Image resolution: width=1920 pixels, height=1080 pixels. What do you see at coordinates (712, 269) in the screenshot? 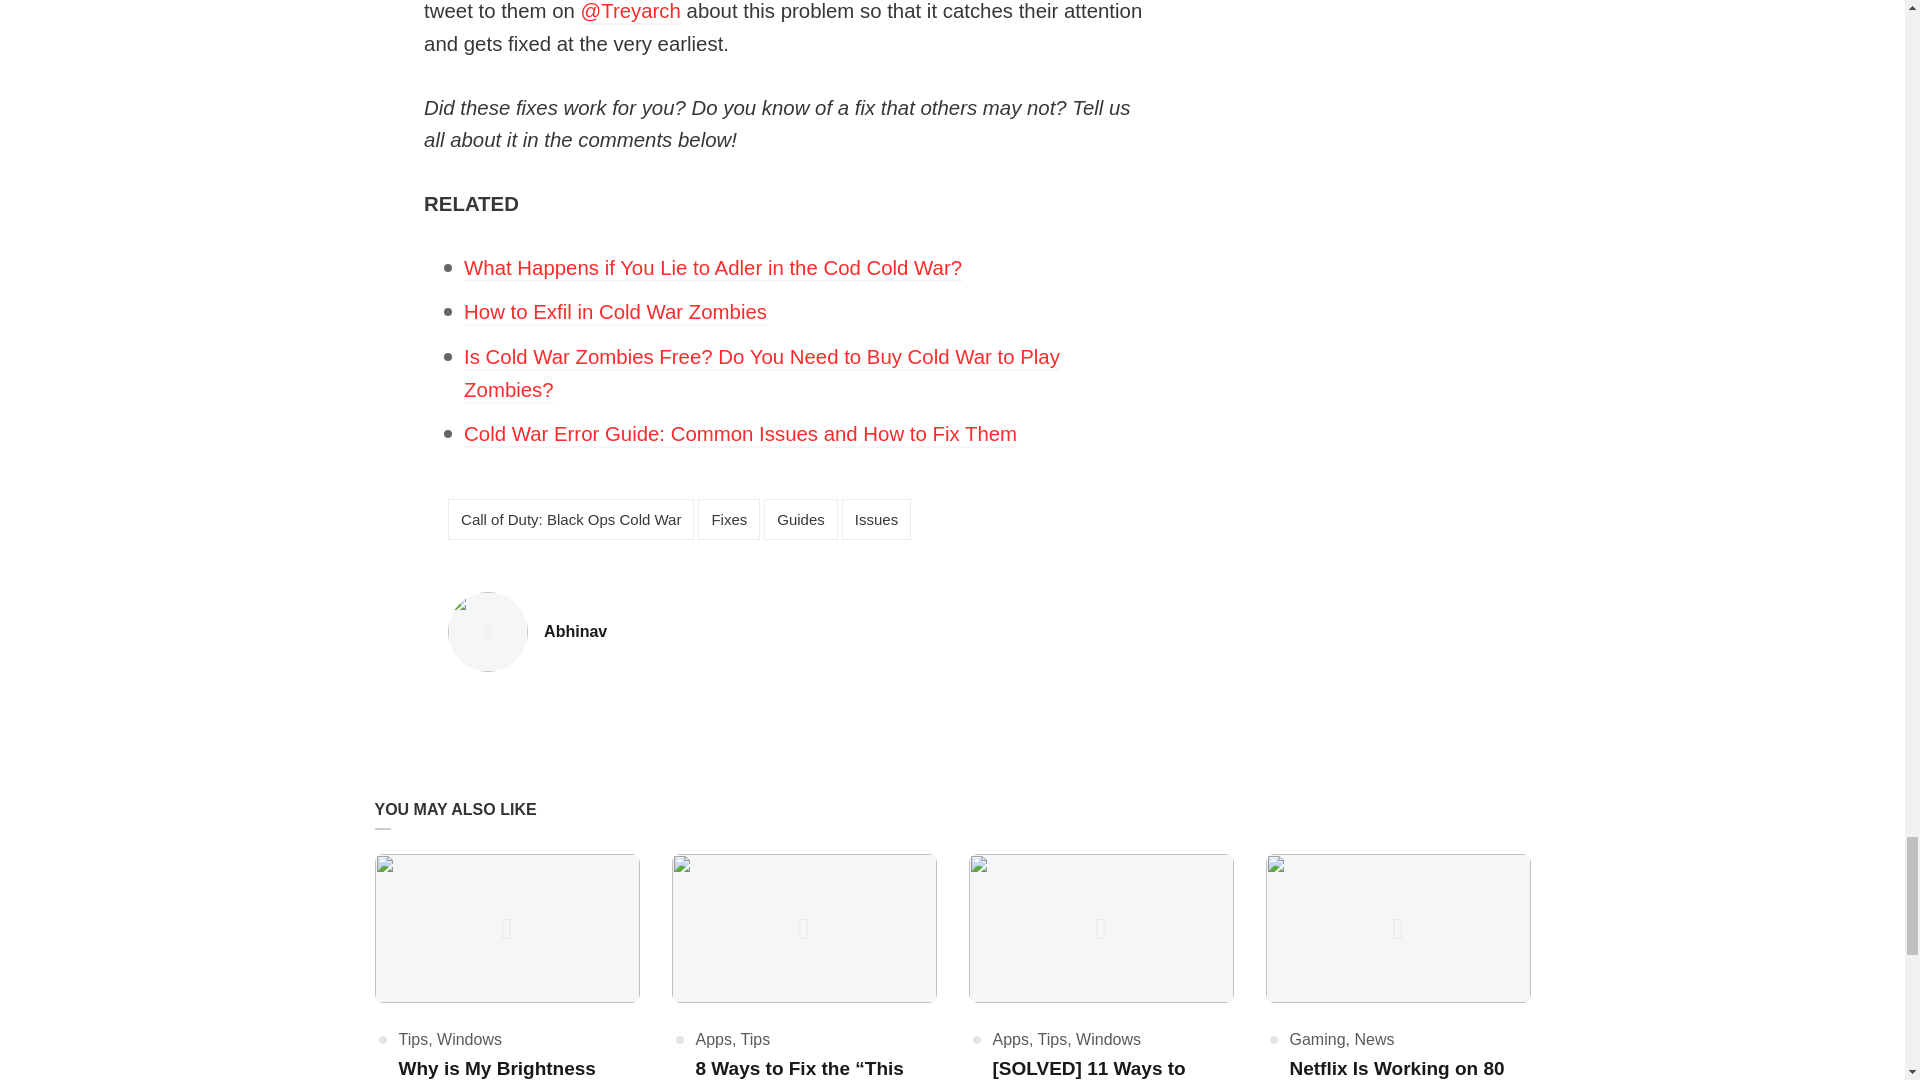
I see `What Happens if You Lie to Adler in the Cod Cold War?` at bounding box center [712, 269].